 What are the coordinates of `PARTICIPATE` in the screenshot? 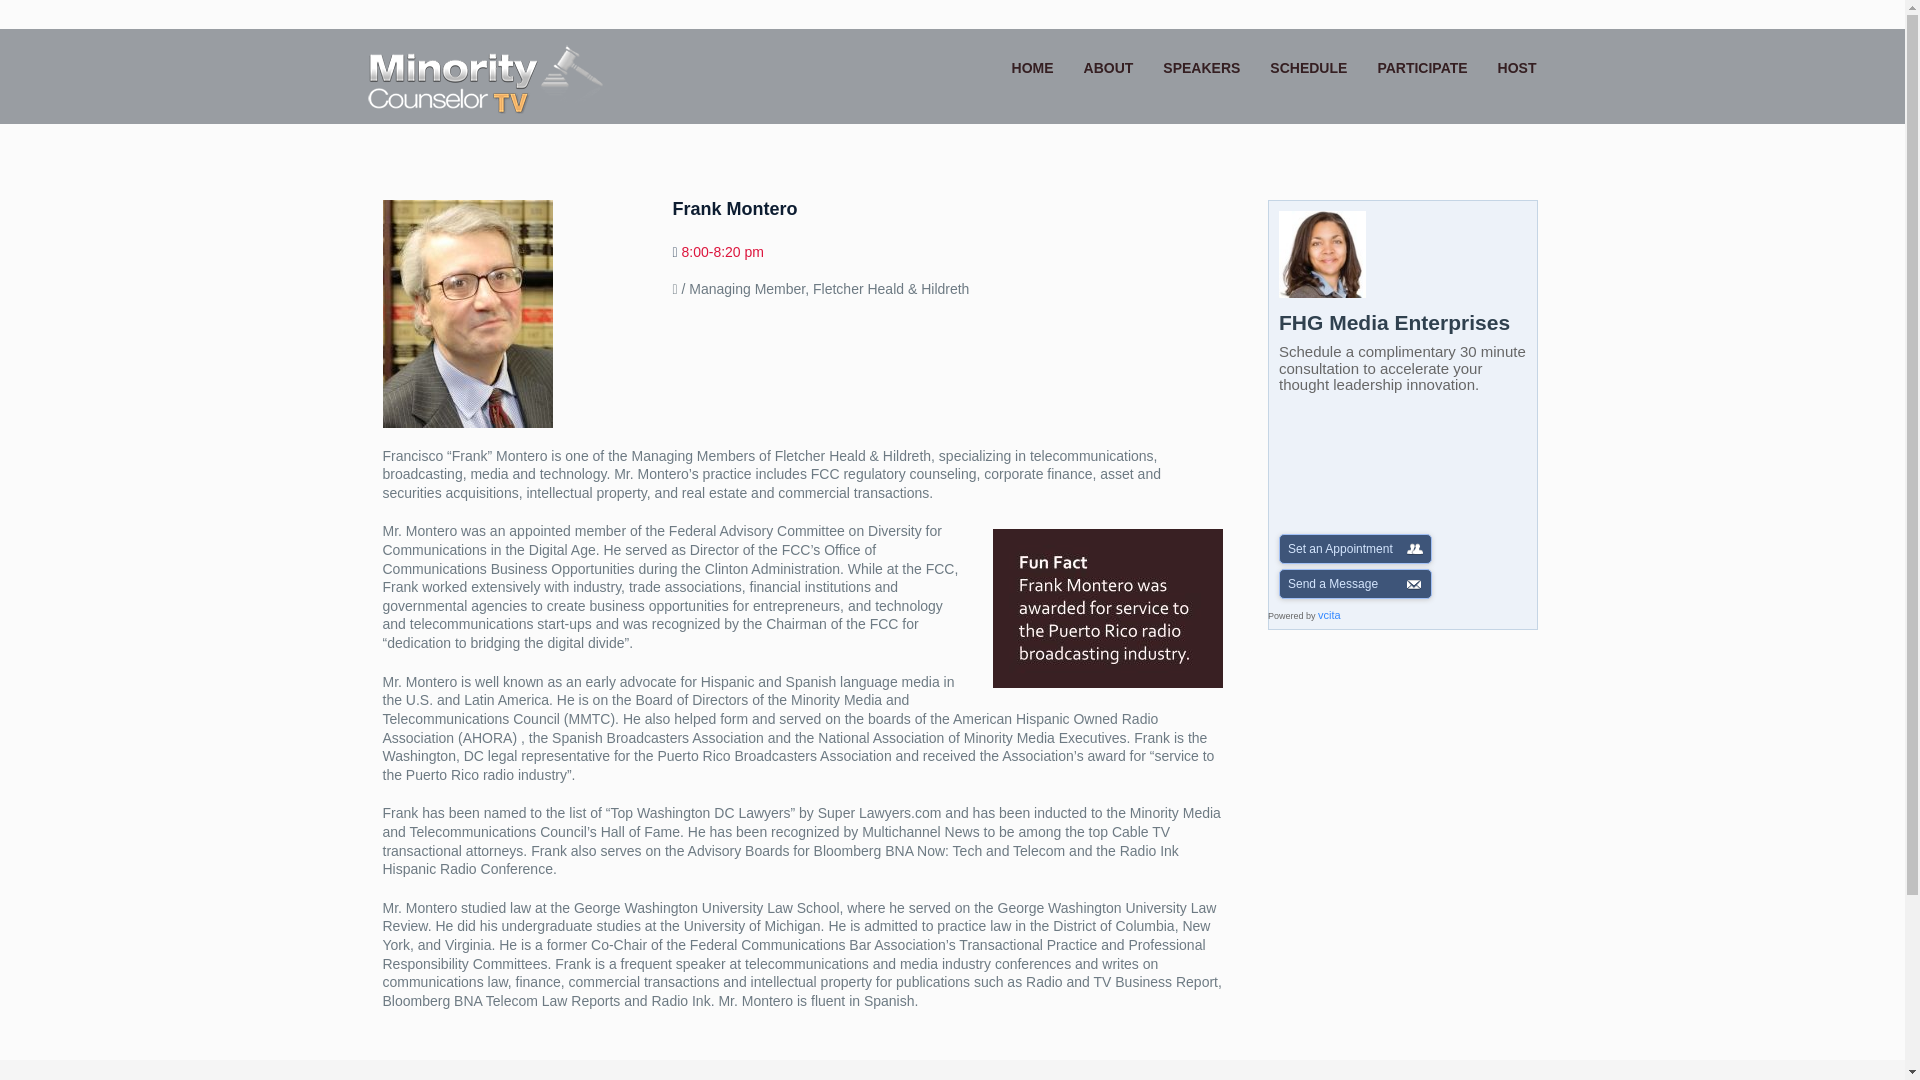 It's located at (1422, 68).